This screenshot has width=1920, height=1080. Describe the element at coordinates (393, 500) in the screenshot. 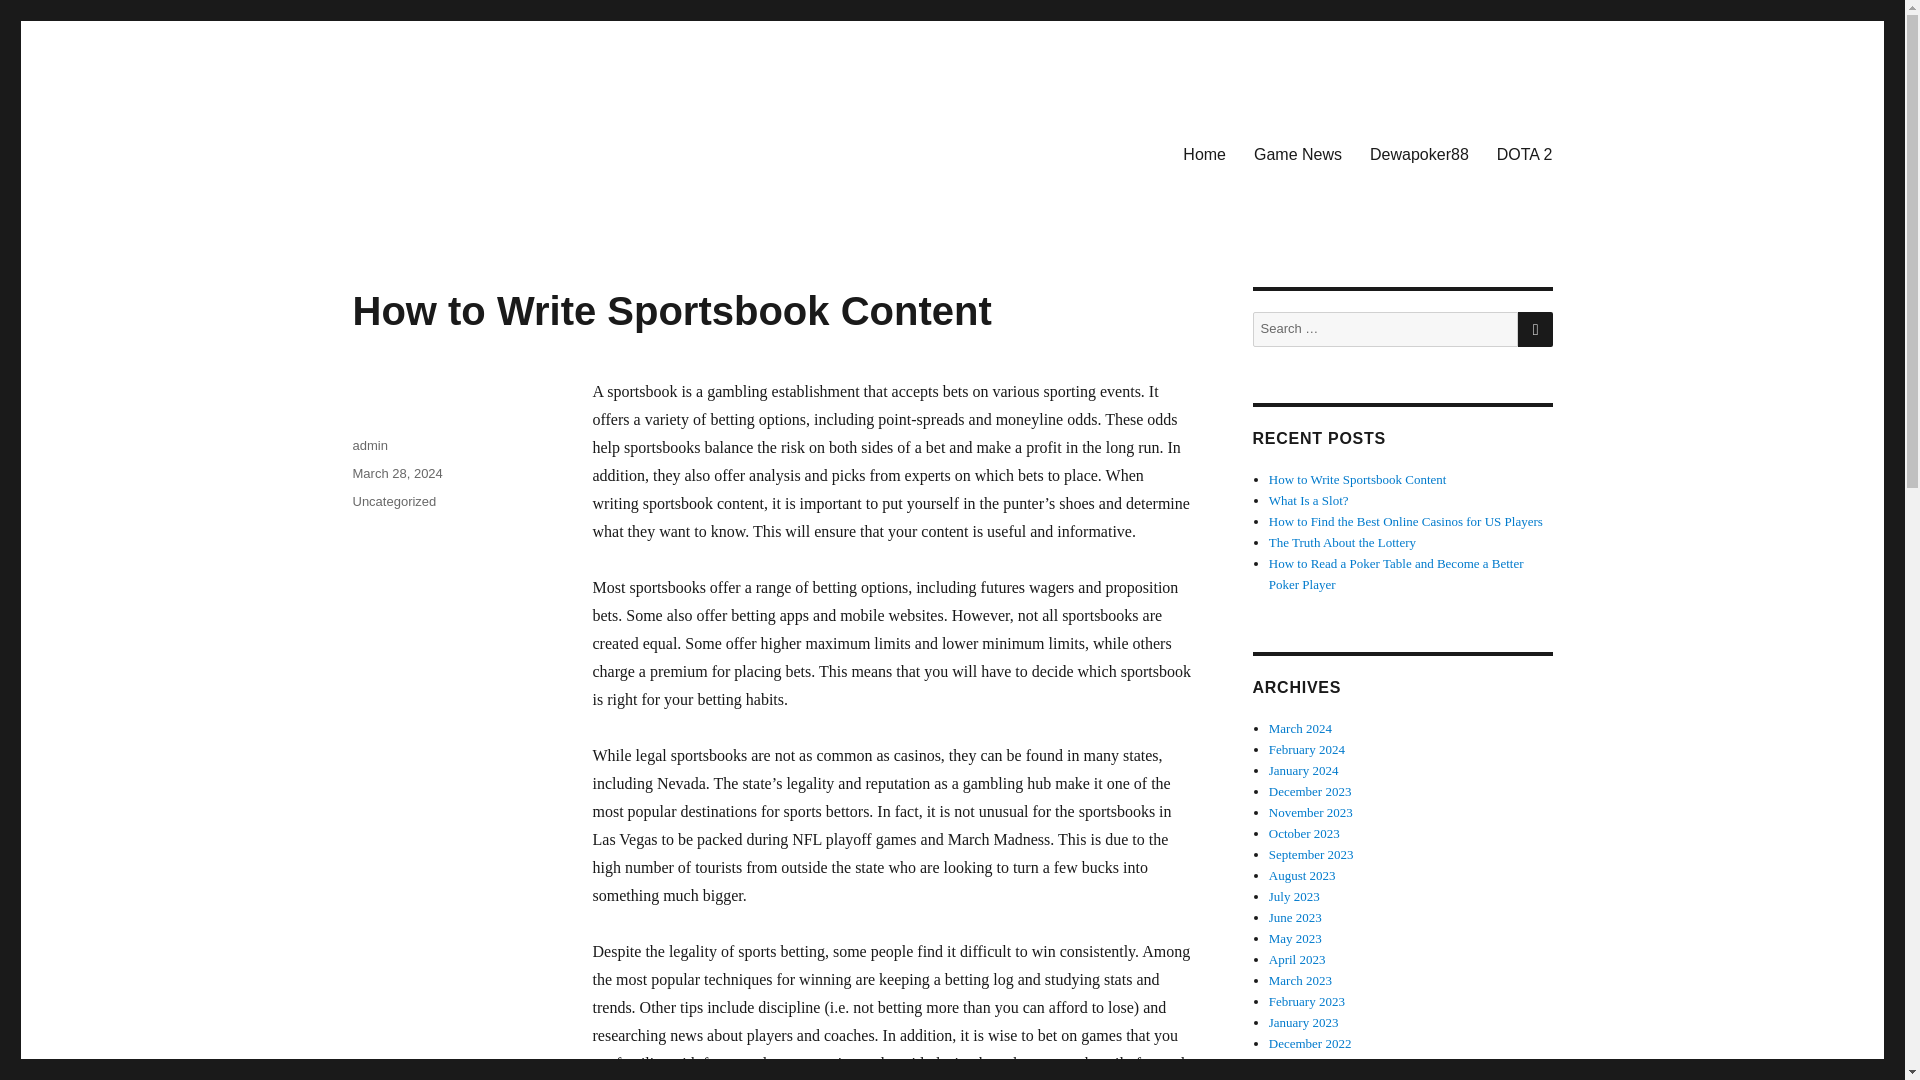

I see `Uncategorized` at that location.